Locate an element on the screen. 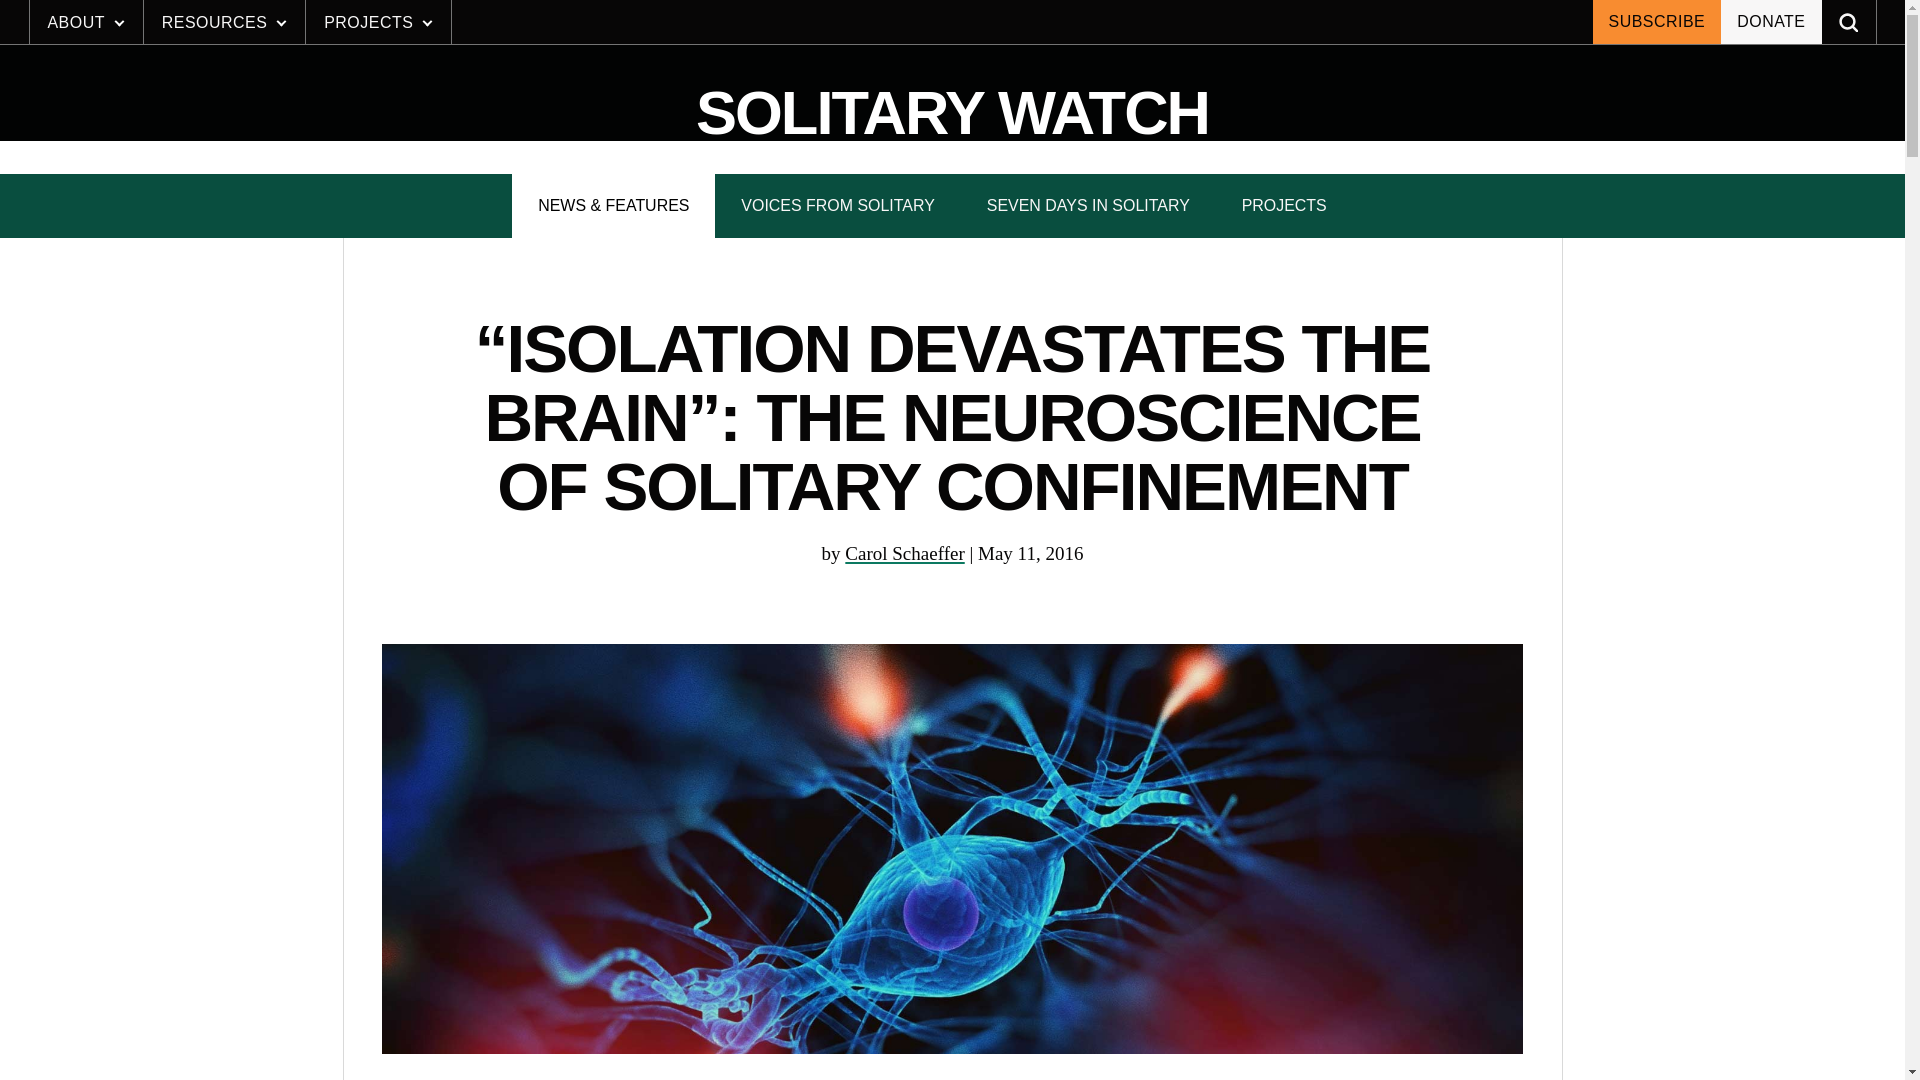 This screenshot has height=1080, width=1920. RESOURCES is located at coordinates (224, 23).